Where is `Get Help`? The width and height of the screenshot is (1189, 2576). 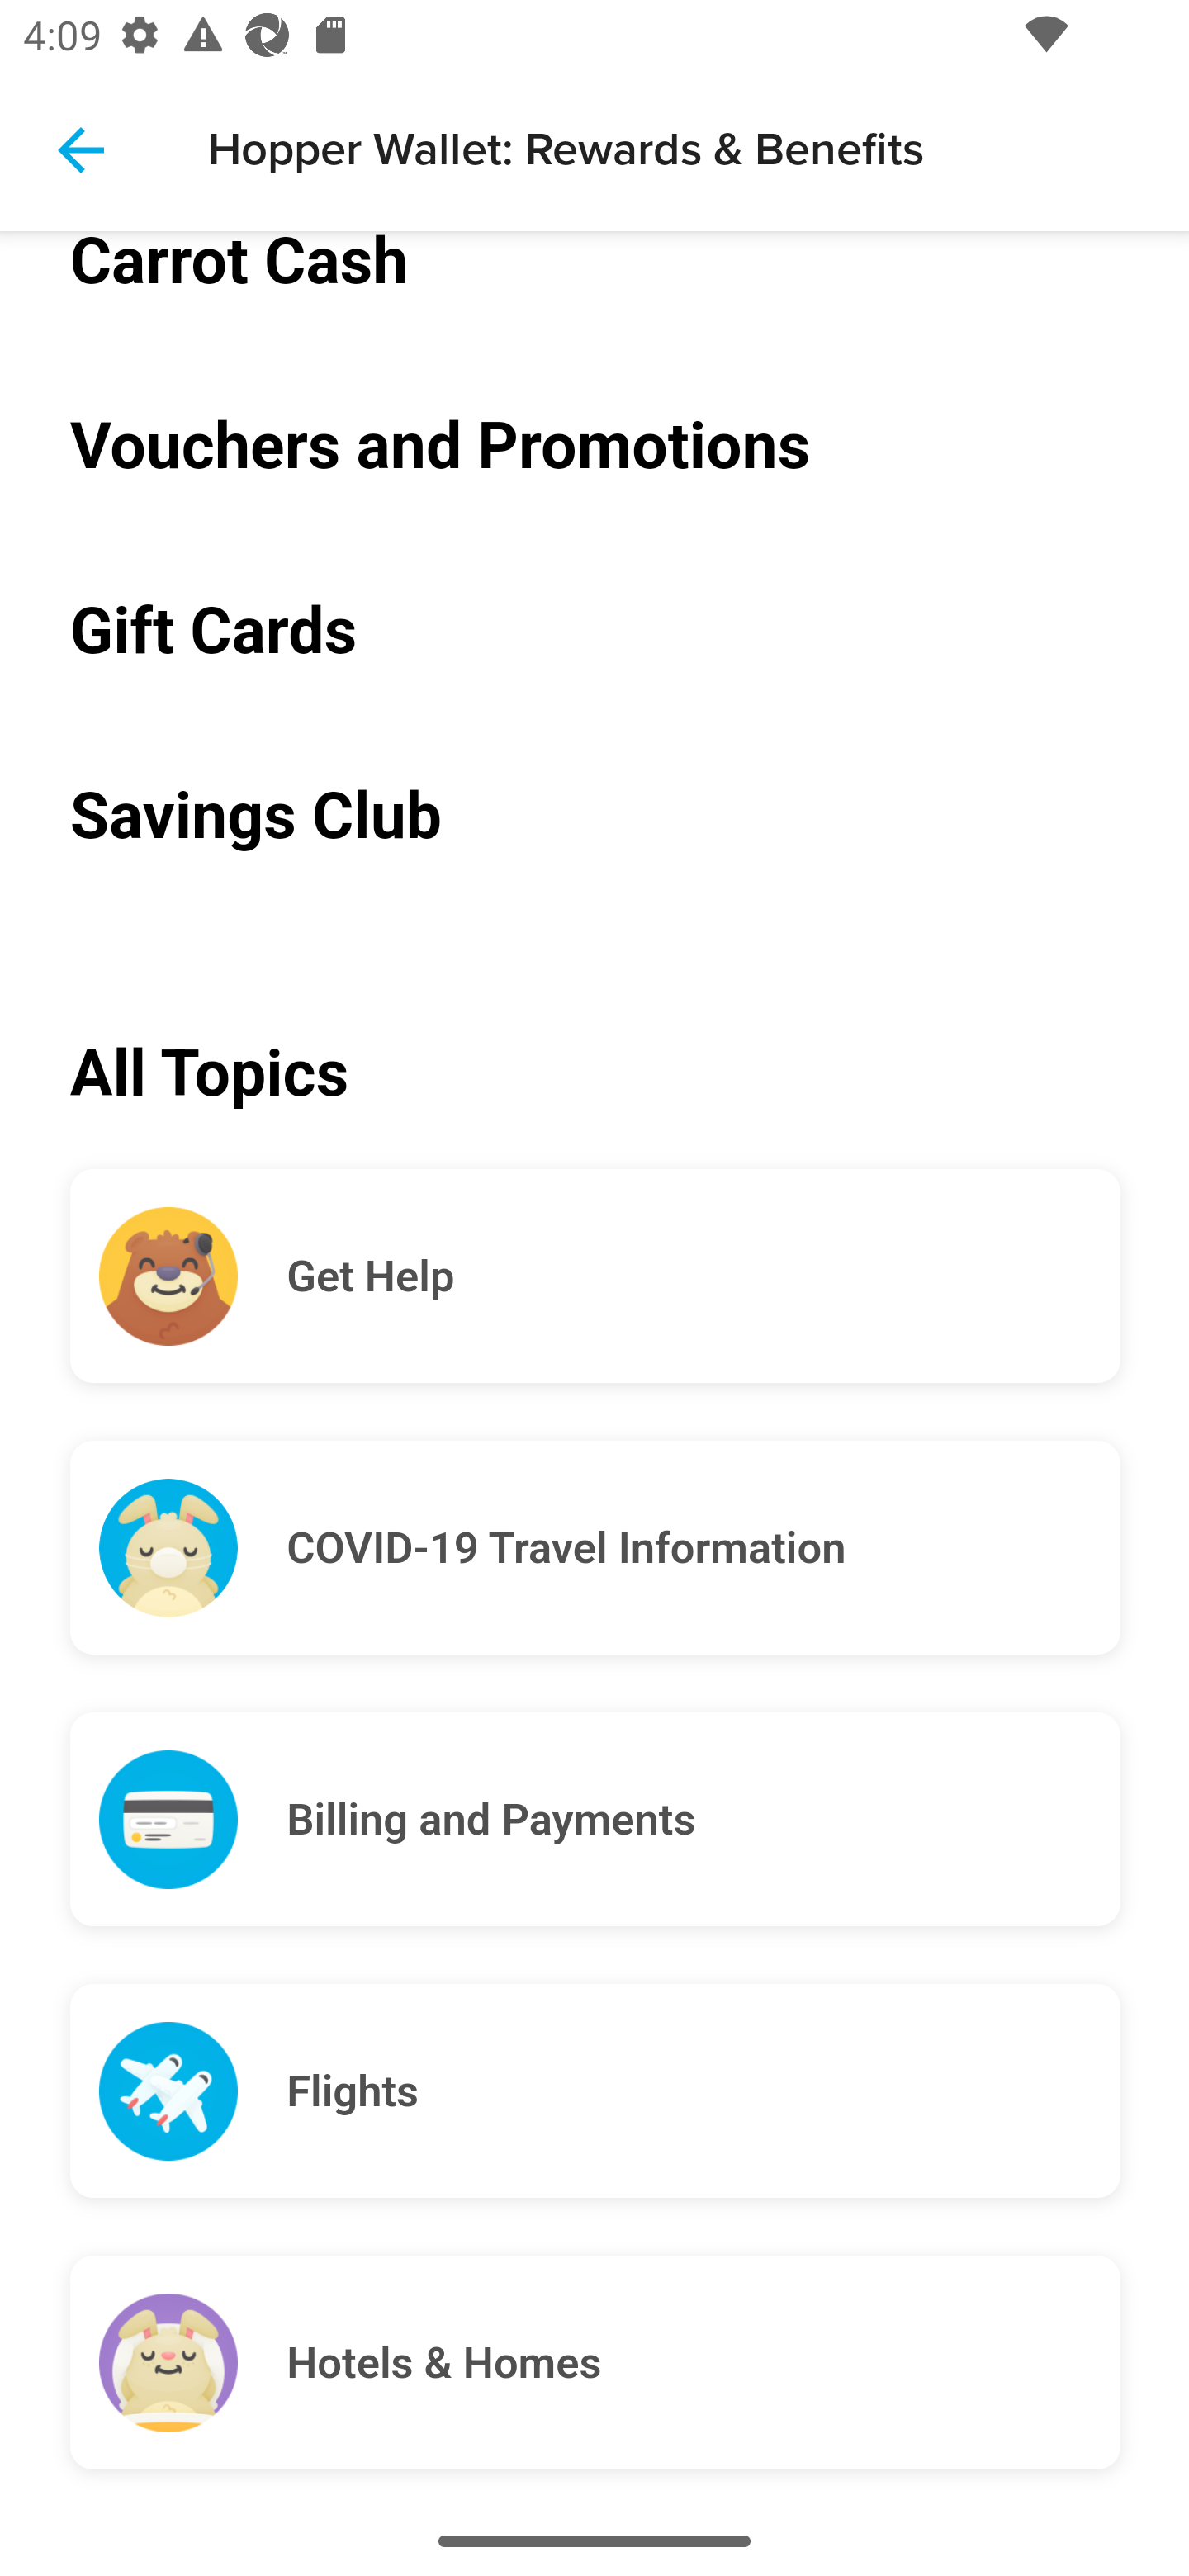
Get Help is located at coordinates (703, 1277).